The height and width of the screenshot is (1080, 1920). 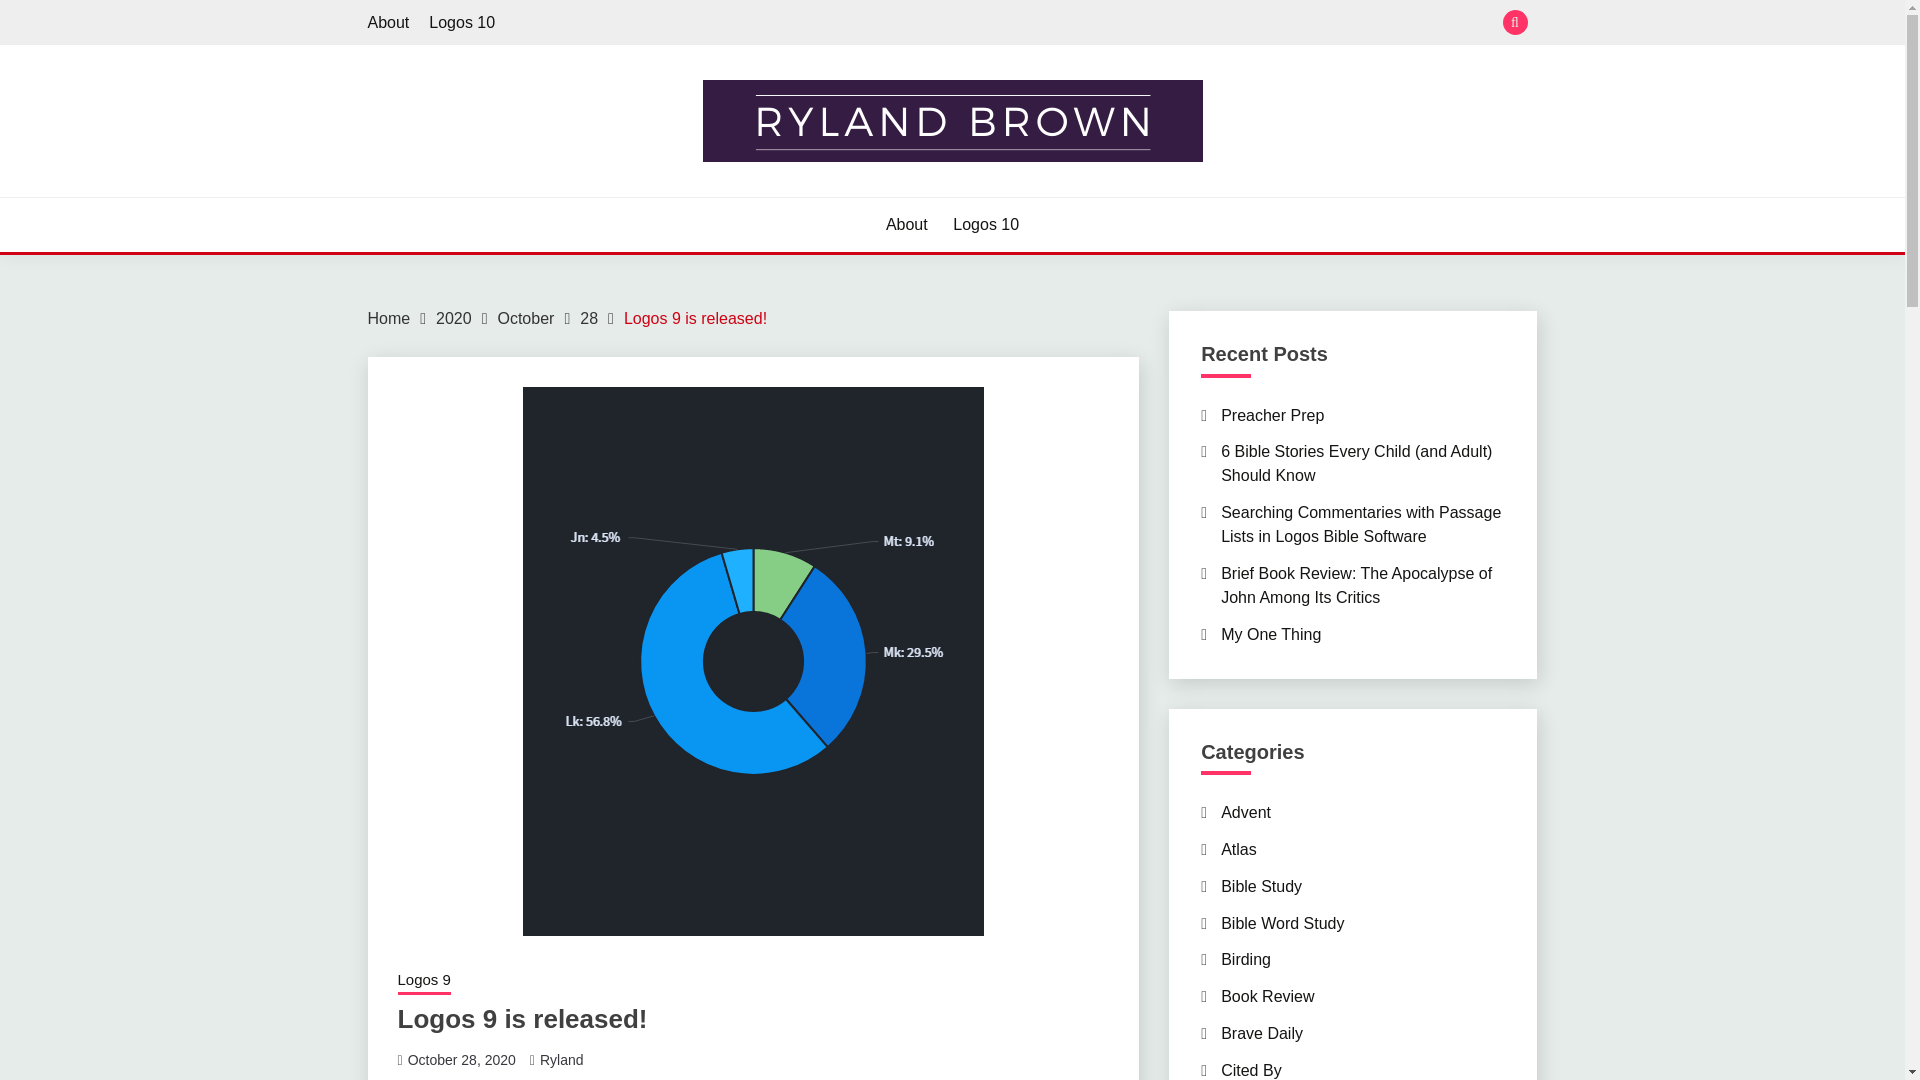 What do you see at coordinates (454, 318) in the screenshot?
I see `2020` at bounding box center [454, 318].